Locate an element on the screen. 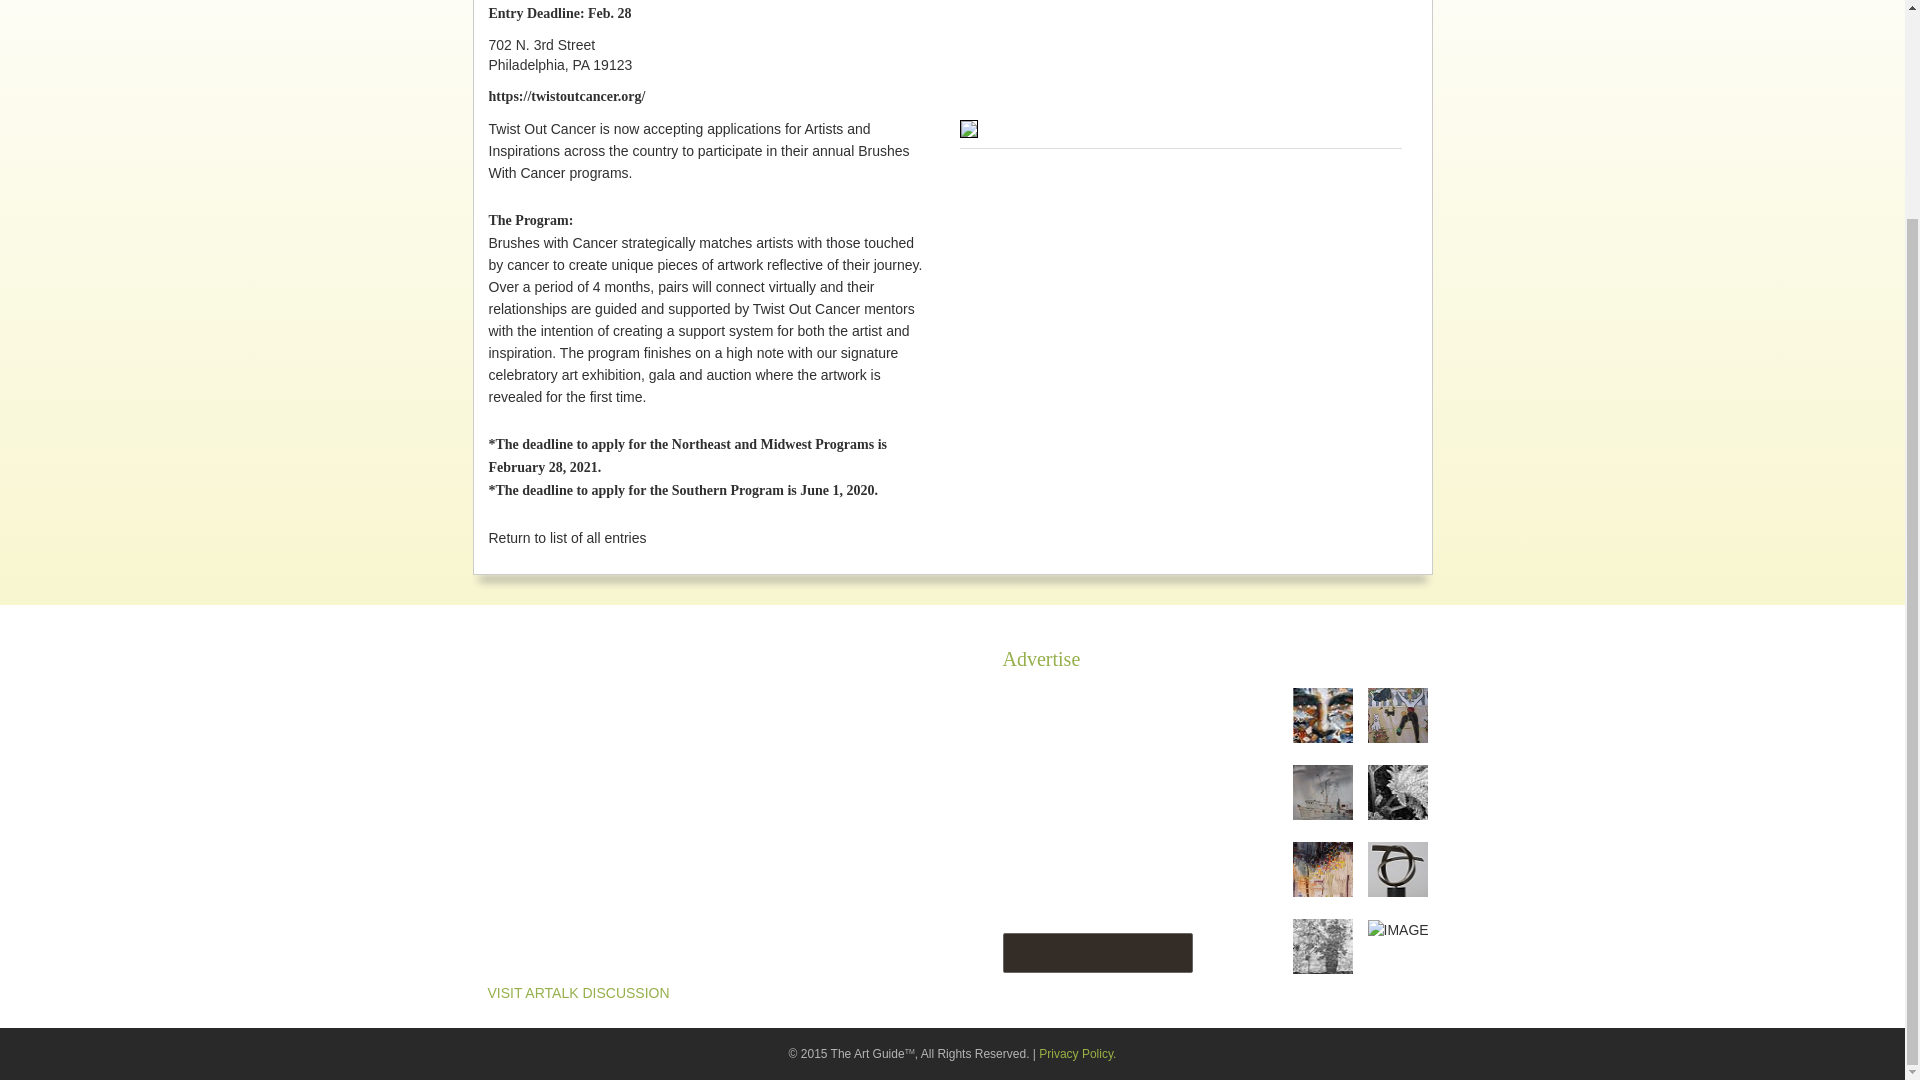  PACKAGES is located at coordinates (1040, 859).